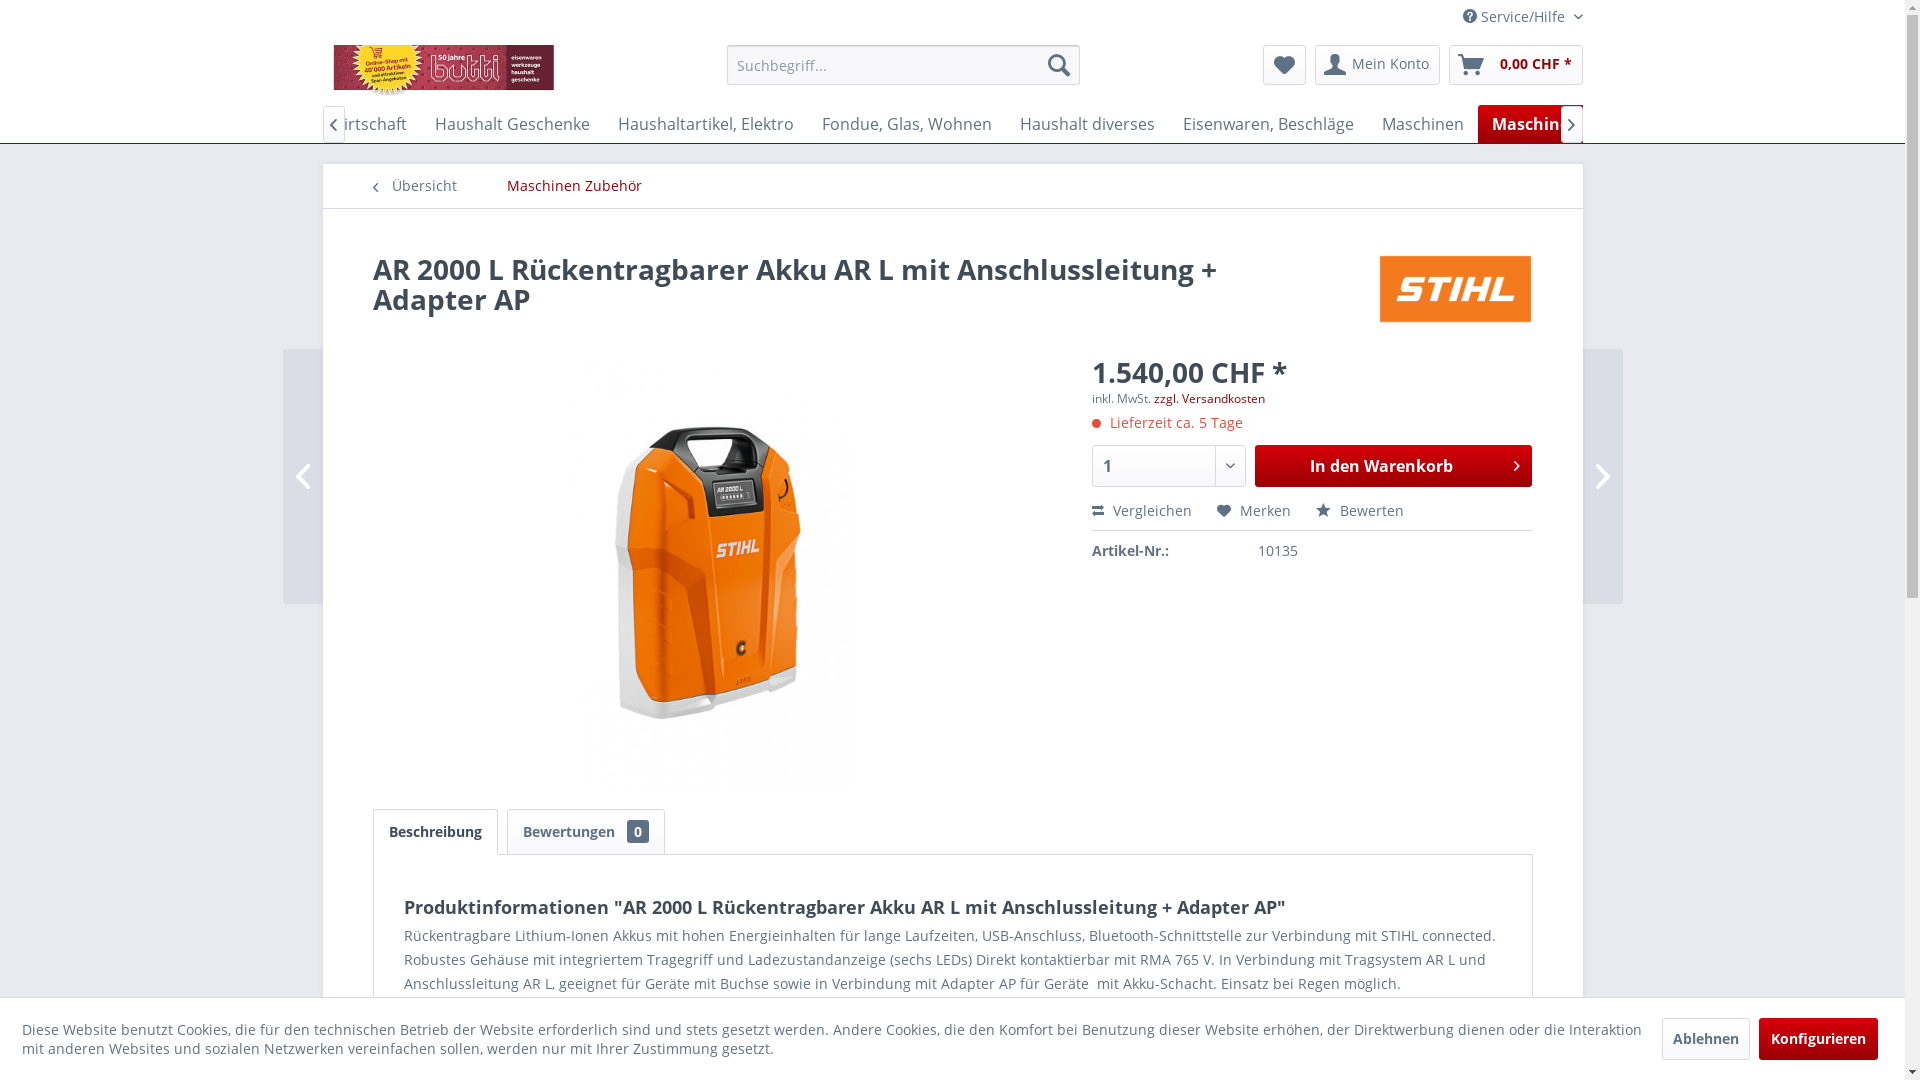 This screenshot has width=1920, height=1080. I want to click on Ablehnen, so click(1706, 1038).